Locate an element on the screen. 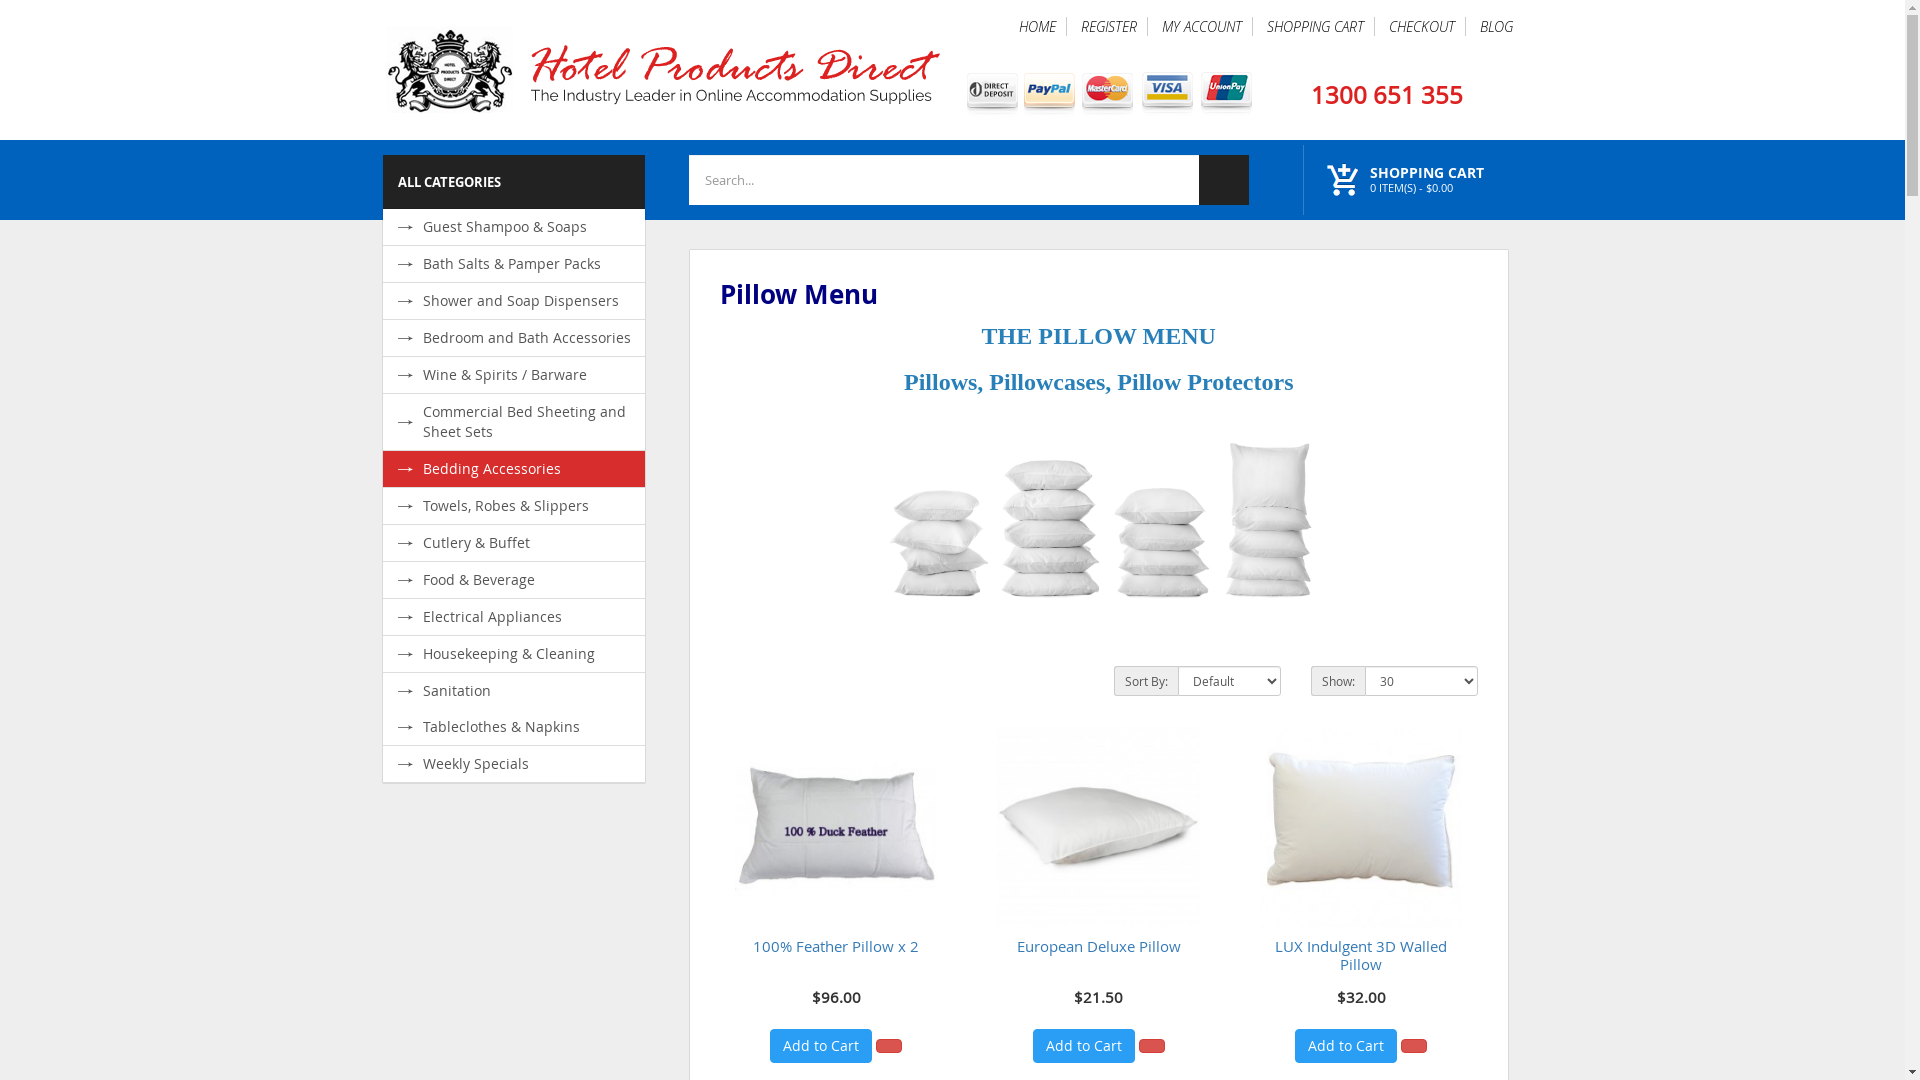 The height and width of the screenshot is (1080, 1920). SHOPPING CART is located at coordinates (1315, 26).